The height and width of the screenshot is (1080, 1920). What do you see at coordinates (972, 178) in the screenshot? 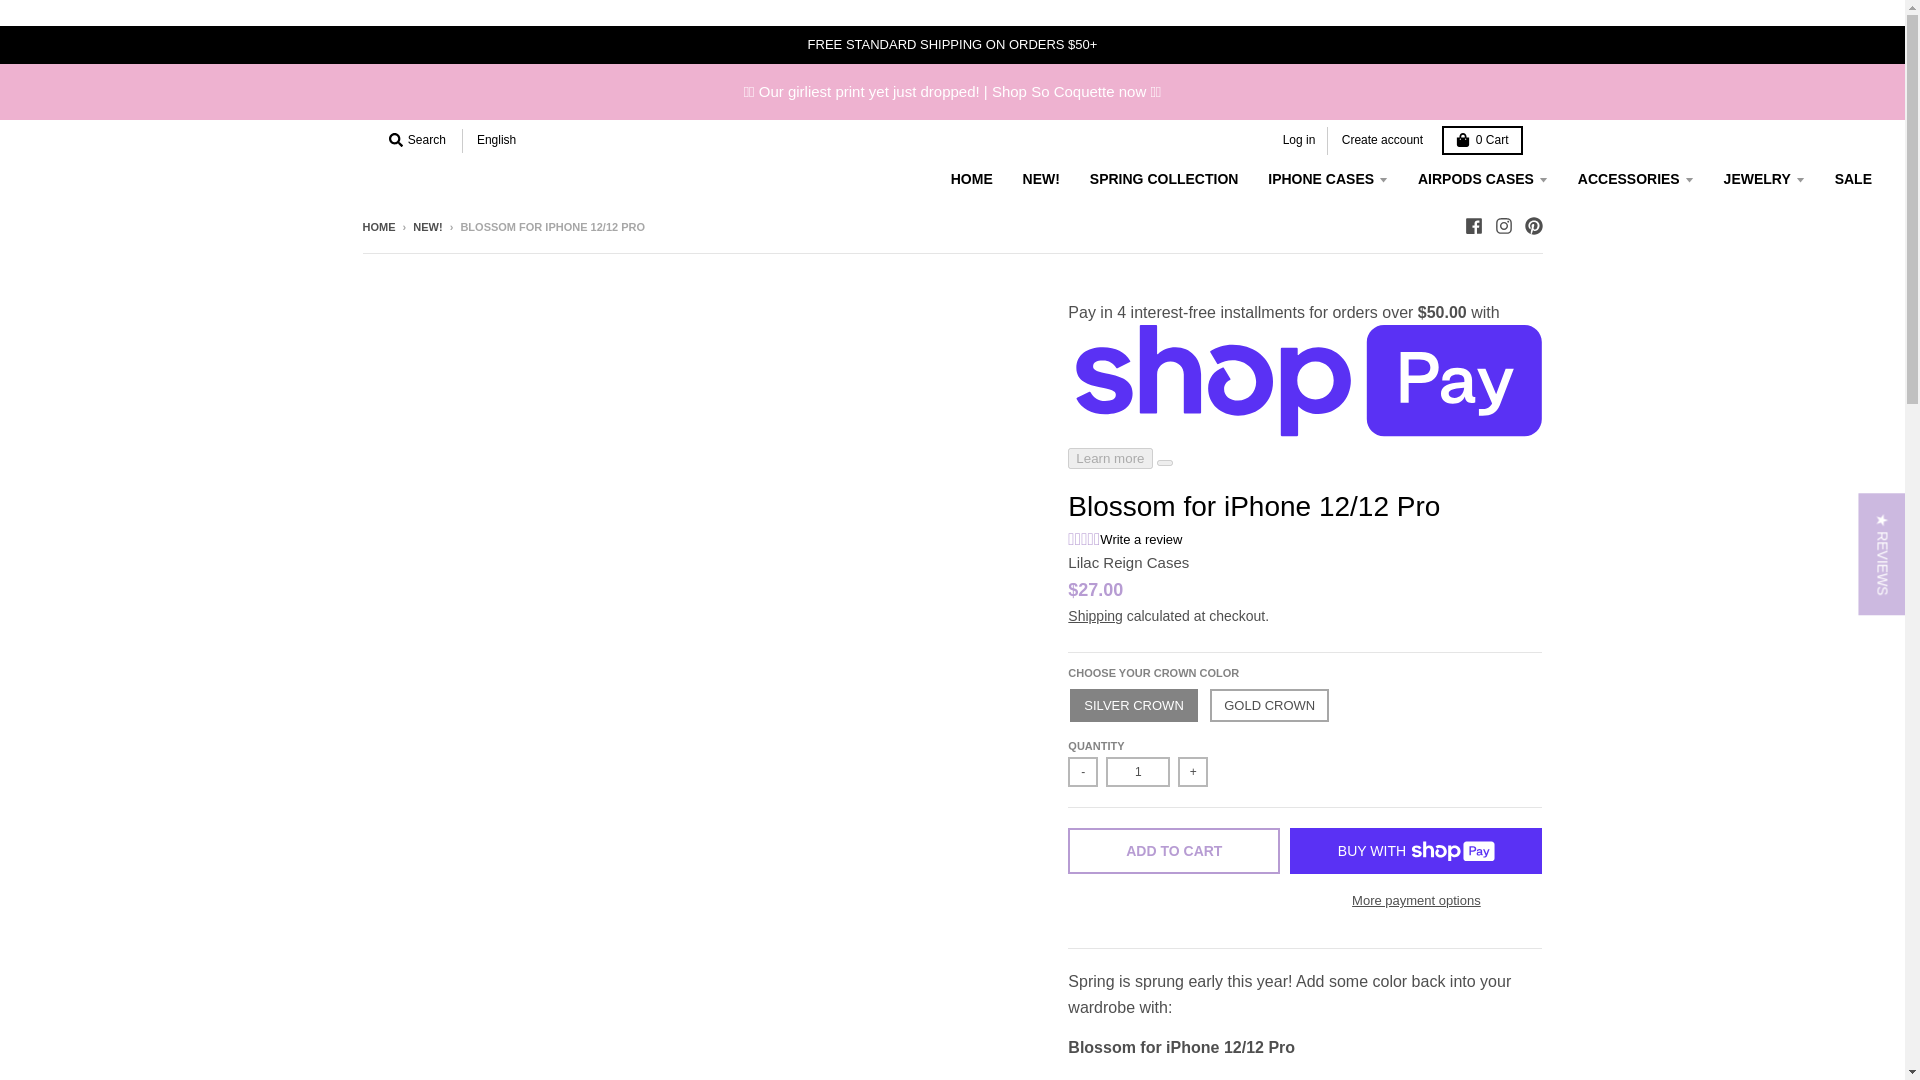
I see `HOME` at bounding box center [972, 178].